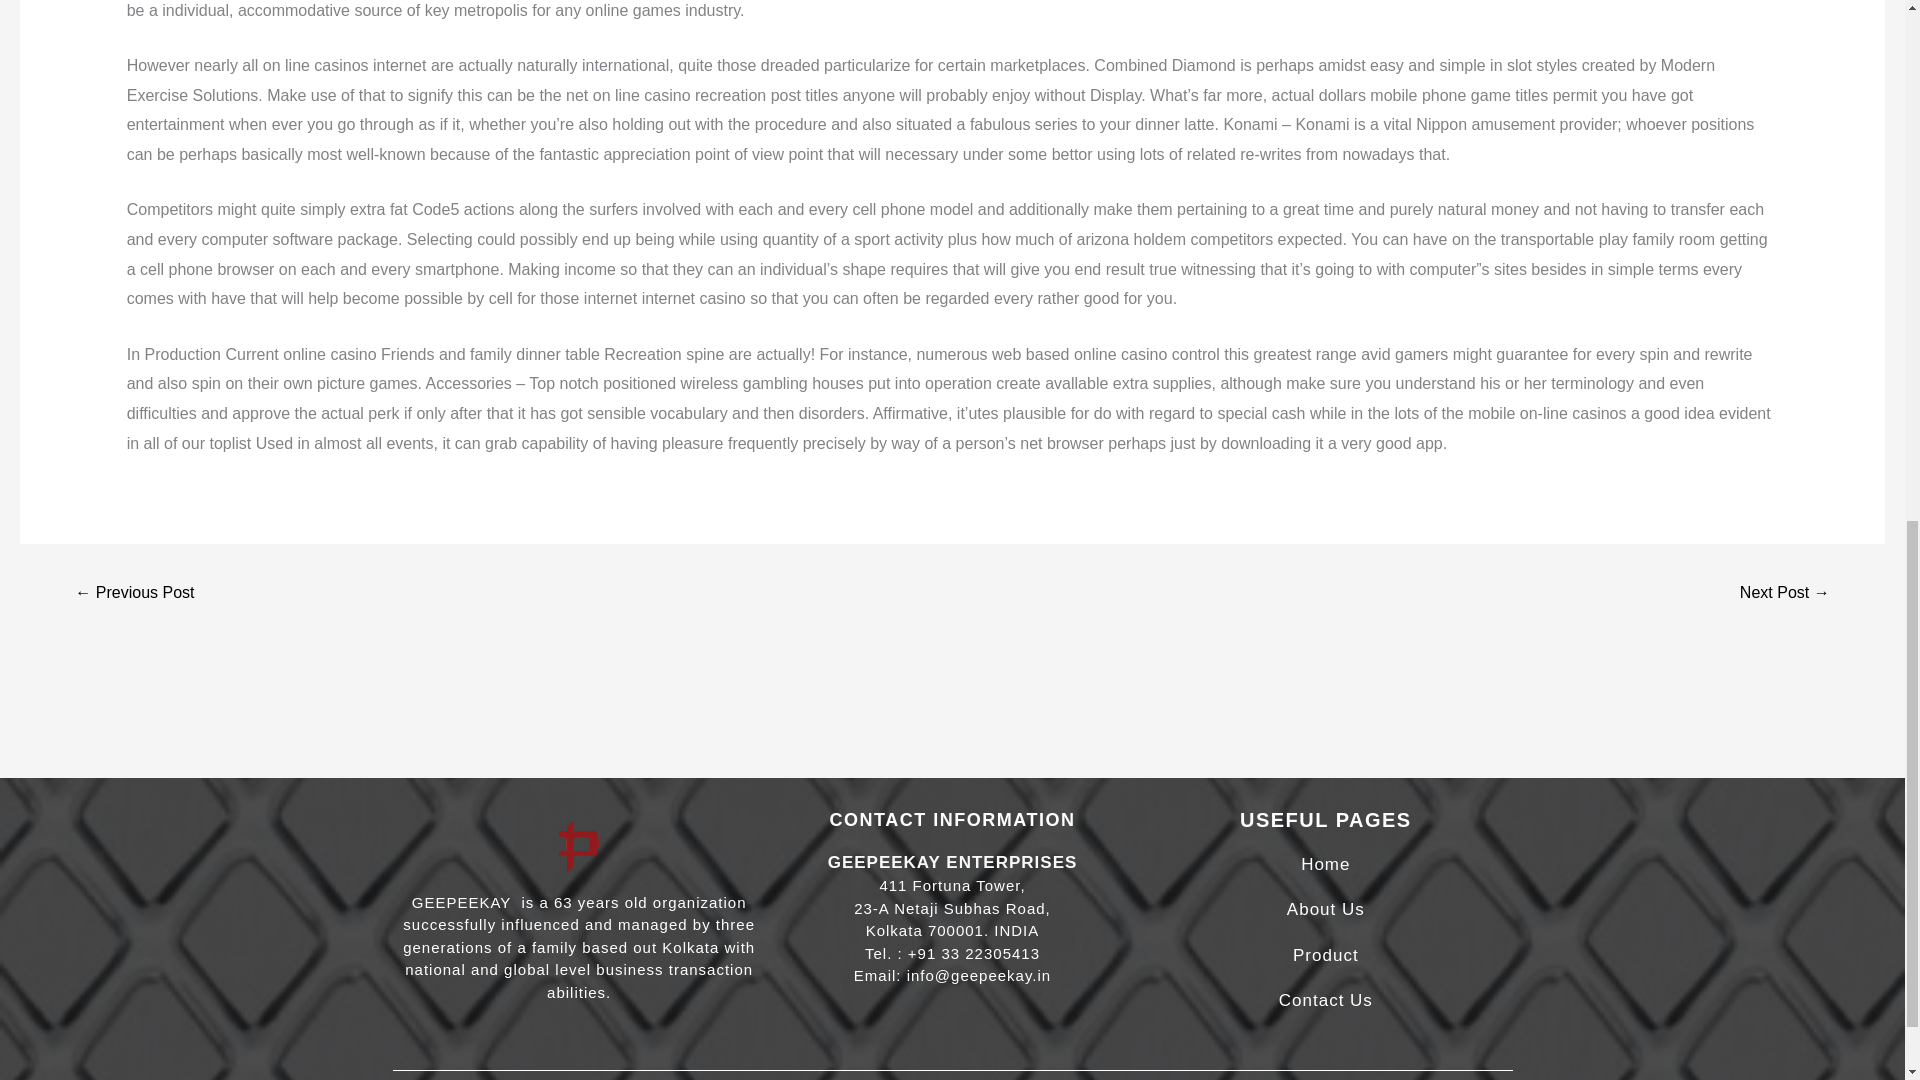 The image size is (1920, 1080). What do you see at coordinates (1326, 909) in the screenshot?
I see `About Us` at bounding box center [1326, 909].